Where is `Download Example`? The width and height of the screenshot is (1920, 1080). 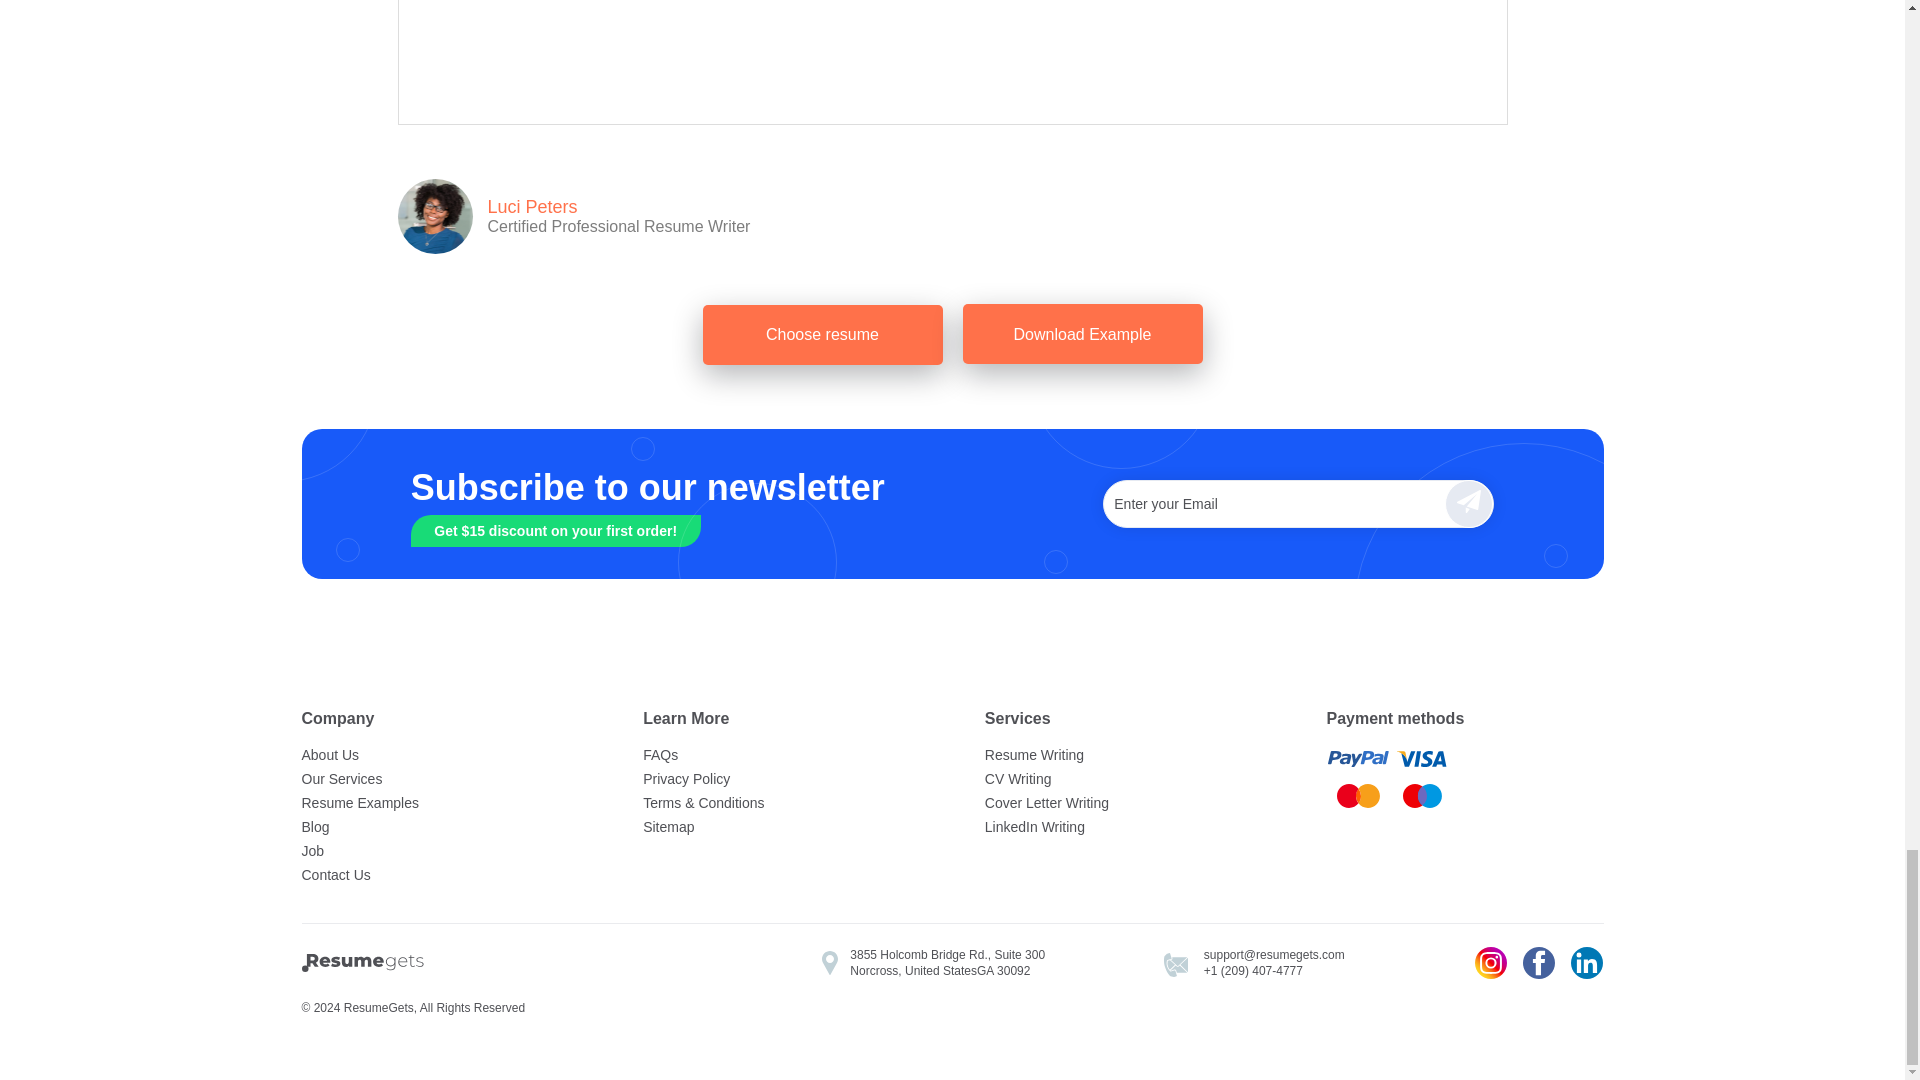
Download Example is located at coordinates (1081, 333).